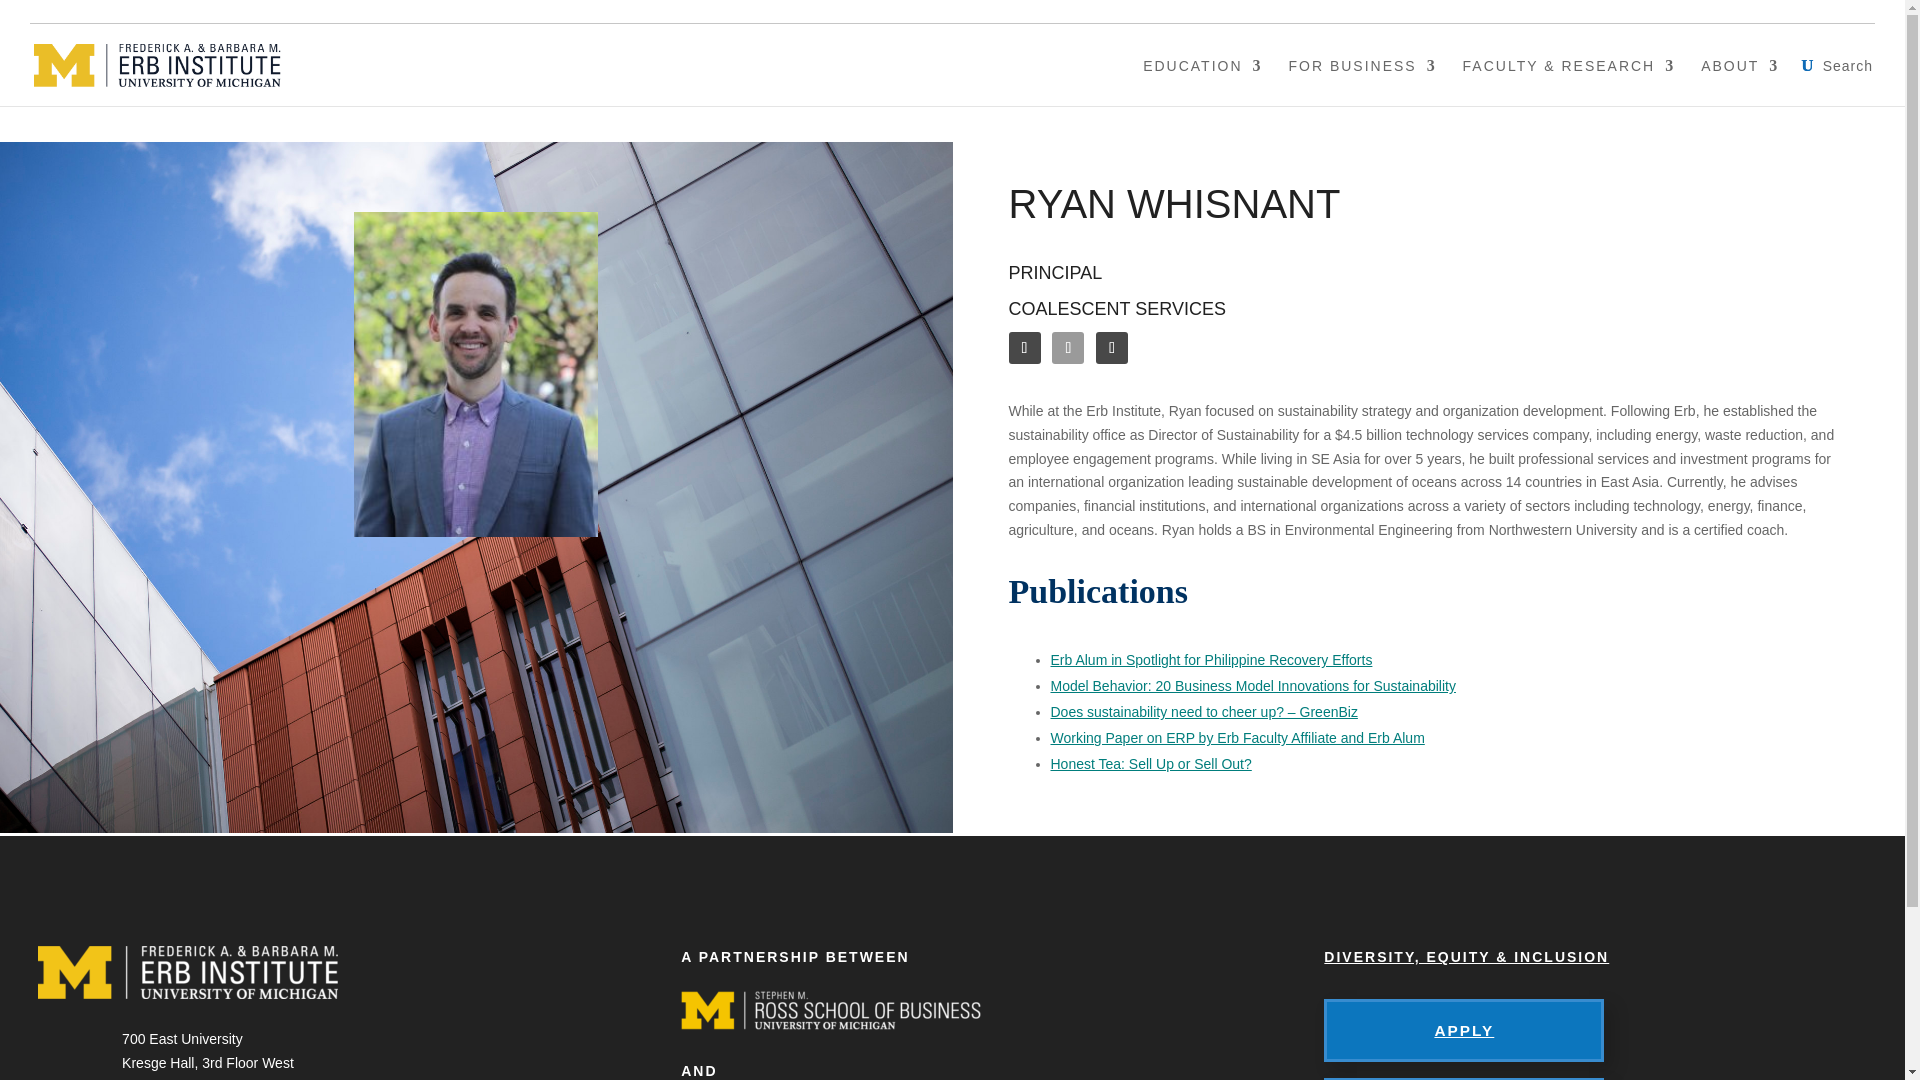 This screenshot has height=1080, width=1920. I want to click on Links for, so click(1829, 11).